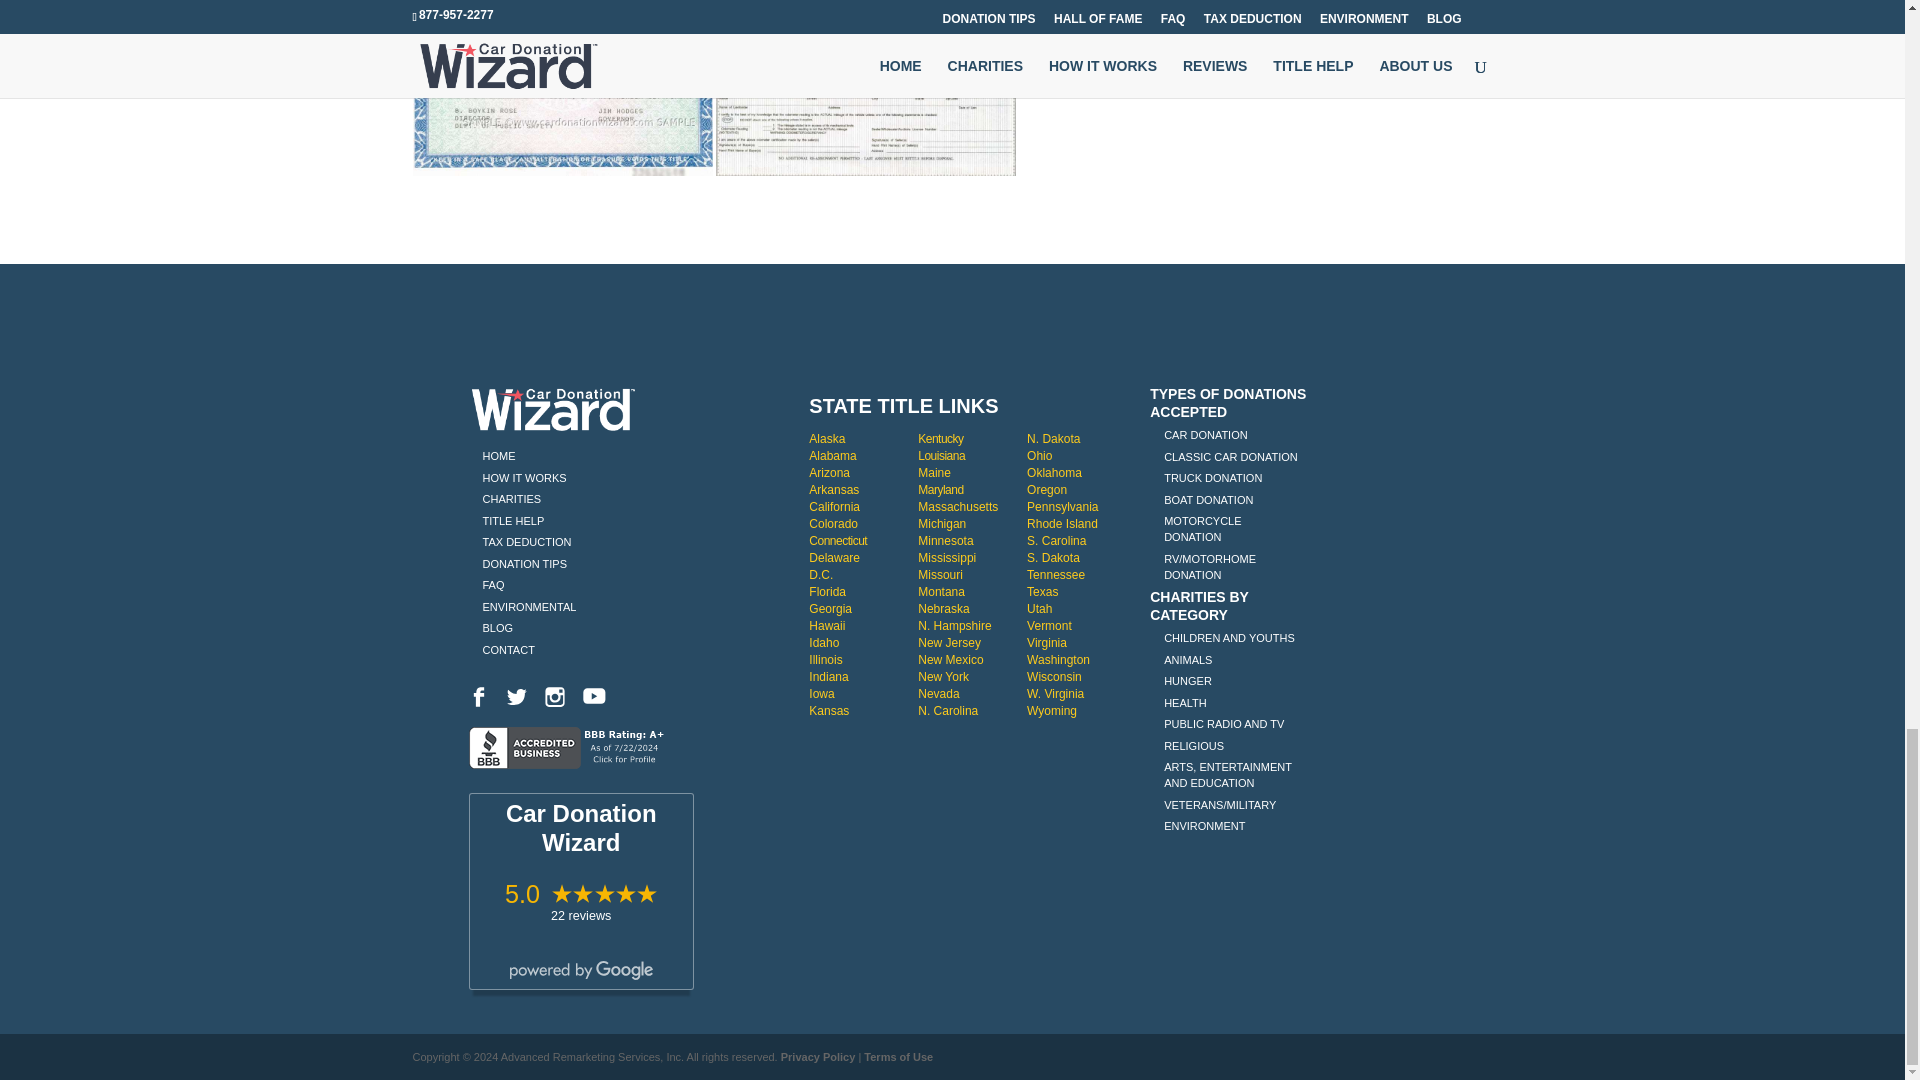 This screenshot has width=1920, height=1080. Describe the element at coordinates (834, 557) in the screenshot. I see `Delaware Title Instructions` at that location.